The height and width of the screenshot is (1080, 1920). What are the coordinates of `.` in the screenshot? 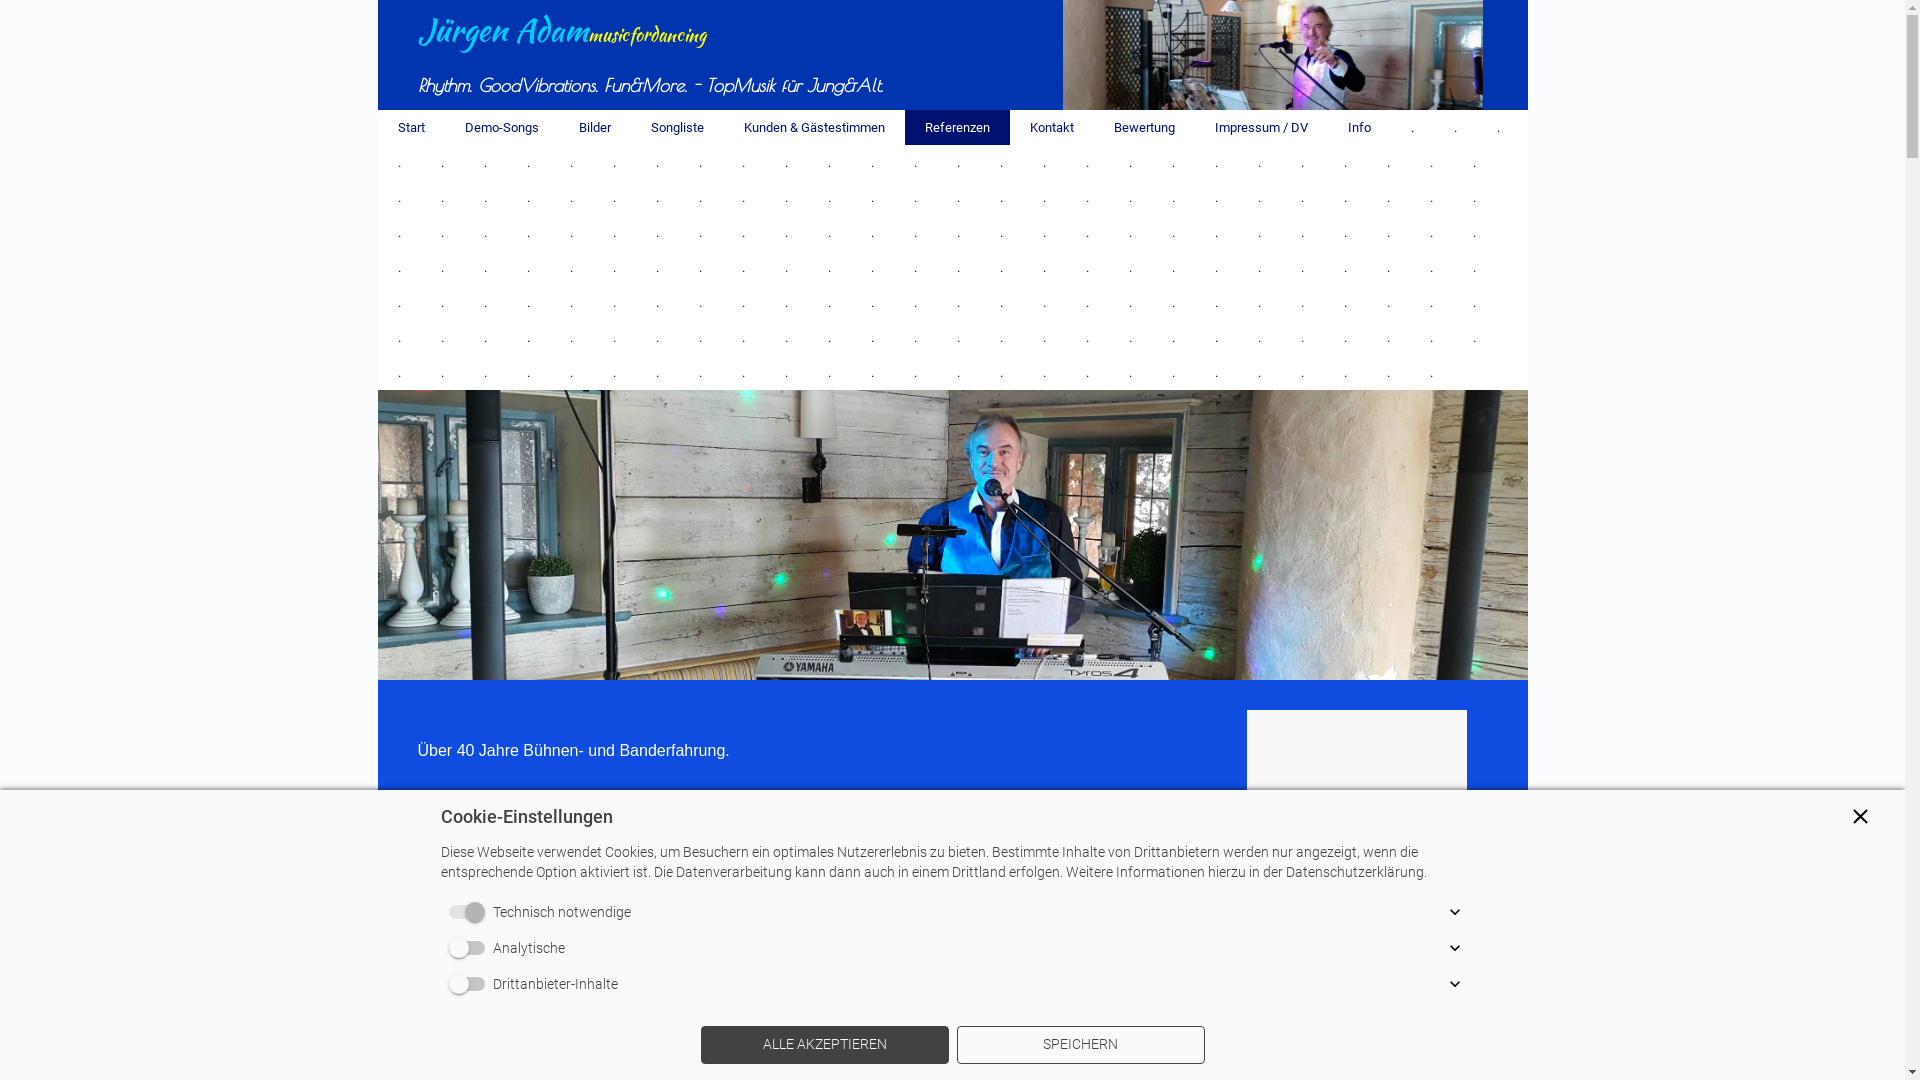 It's located at (400, 162).